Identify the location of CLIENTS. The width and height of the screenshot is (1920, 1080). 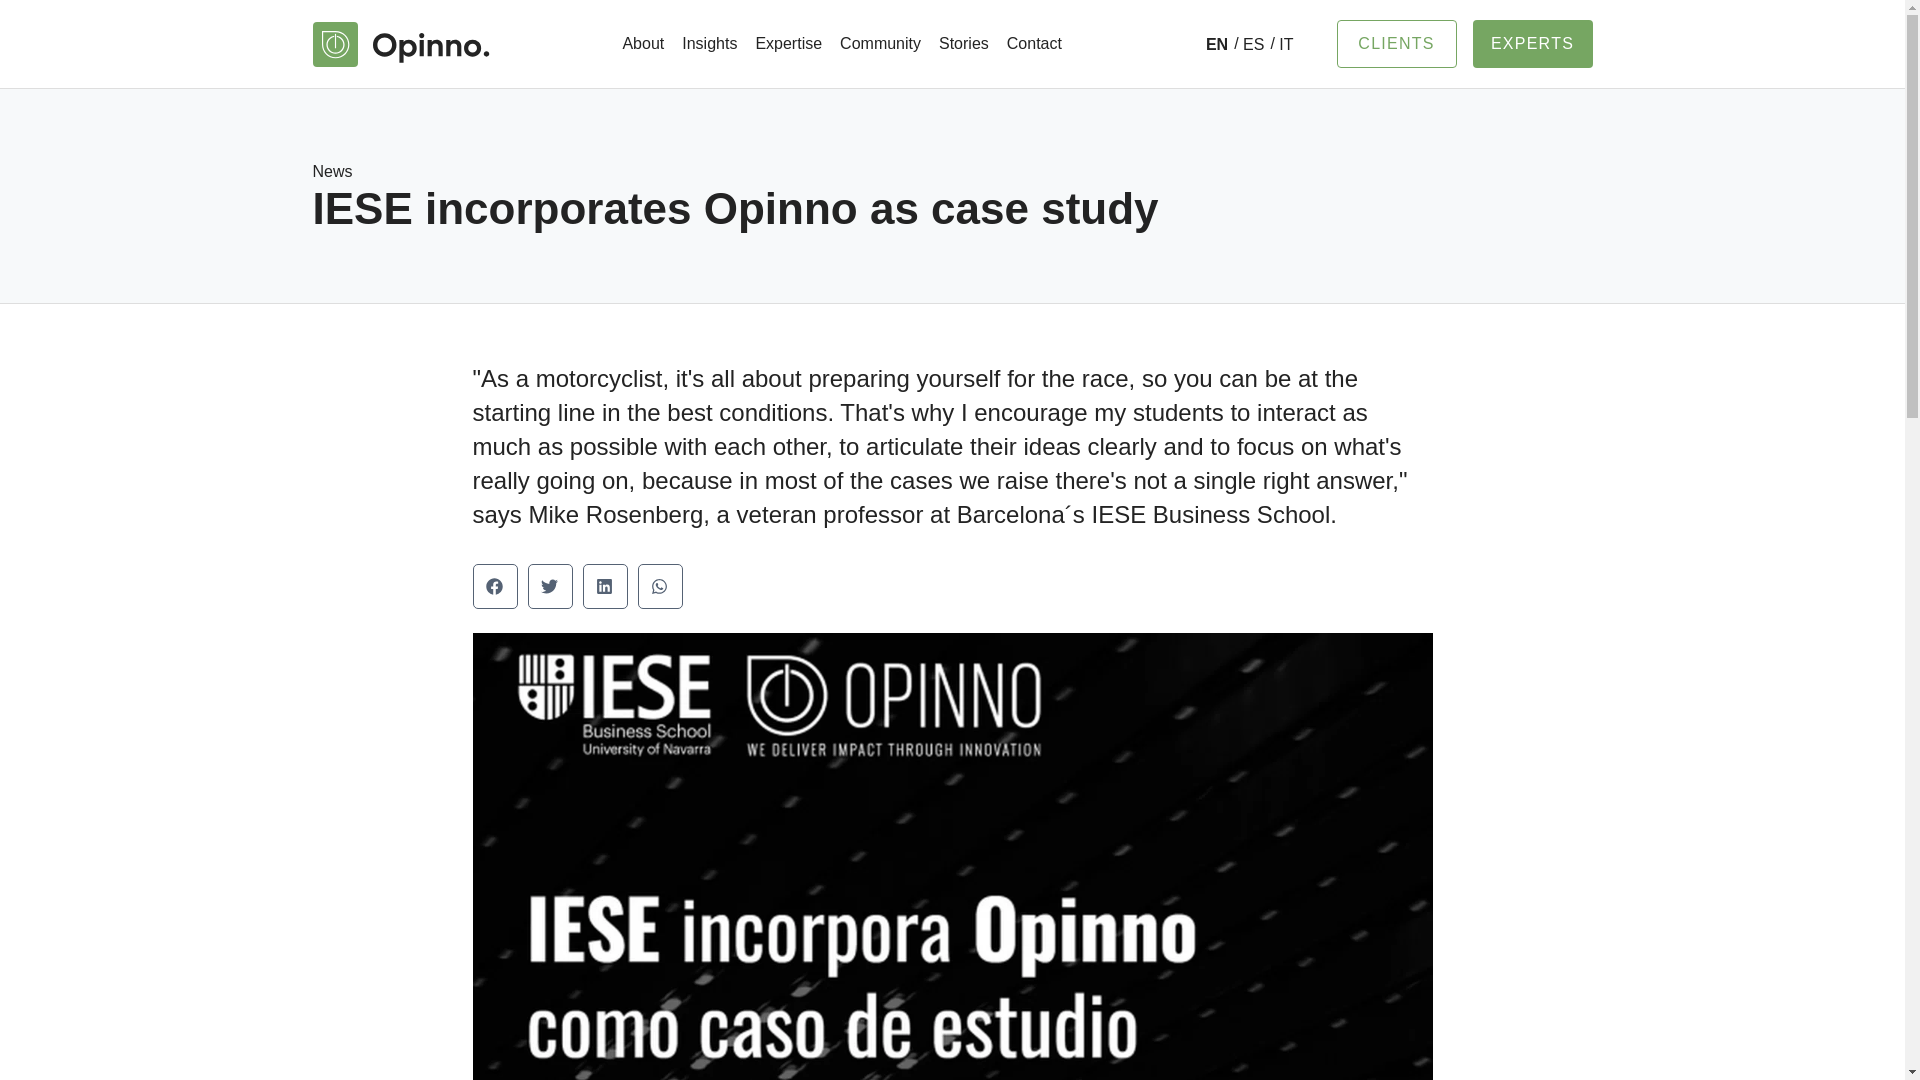
(1396, 44).